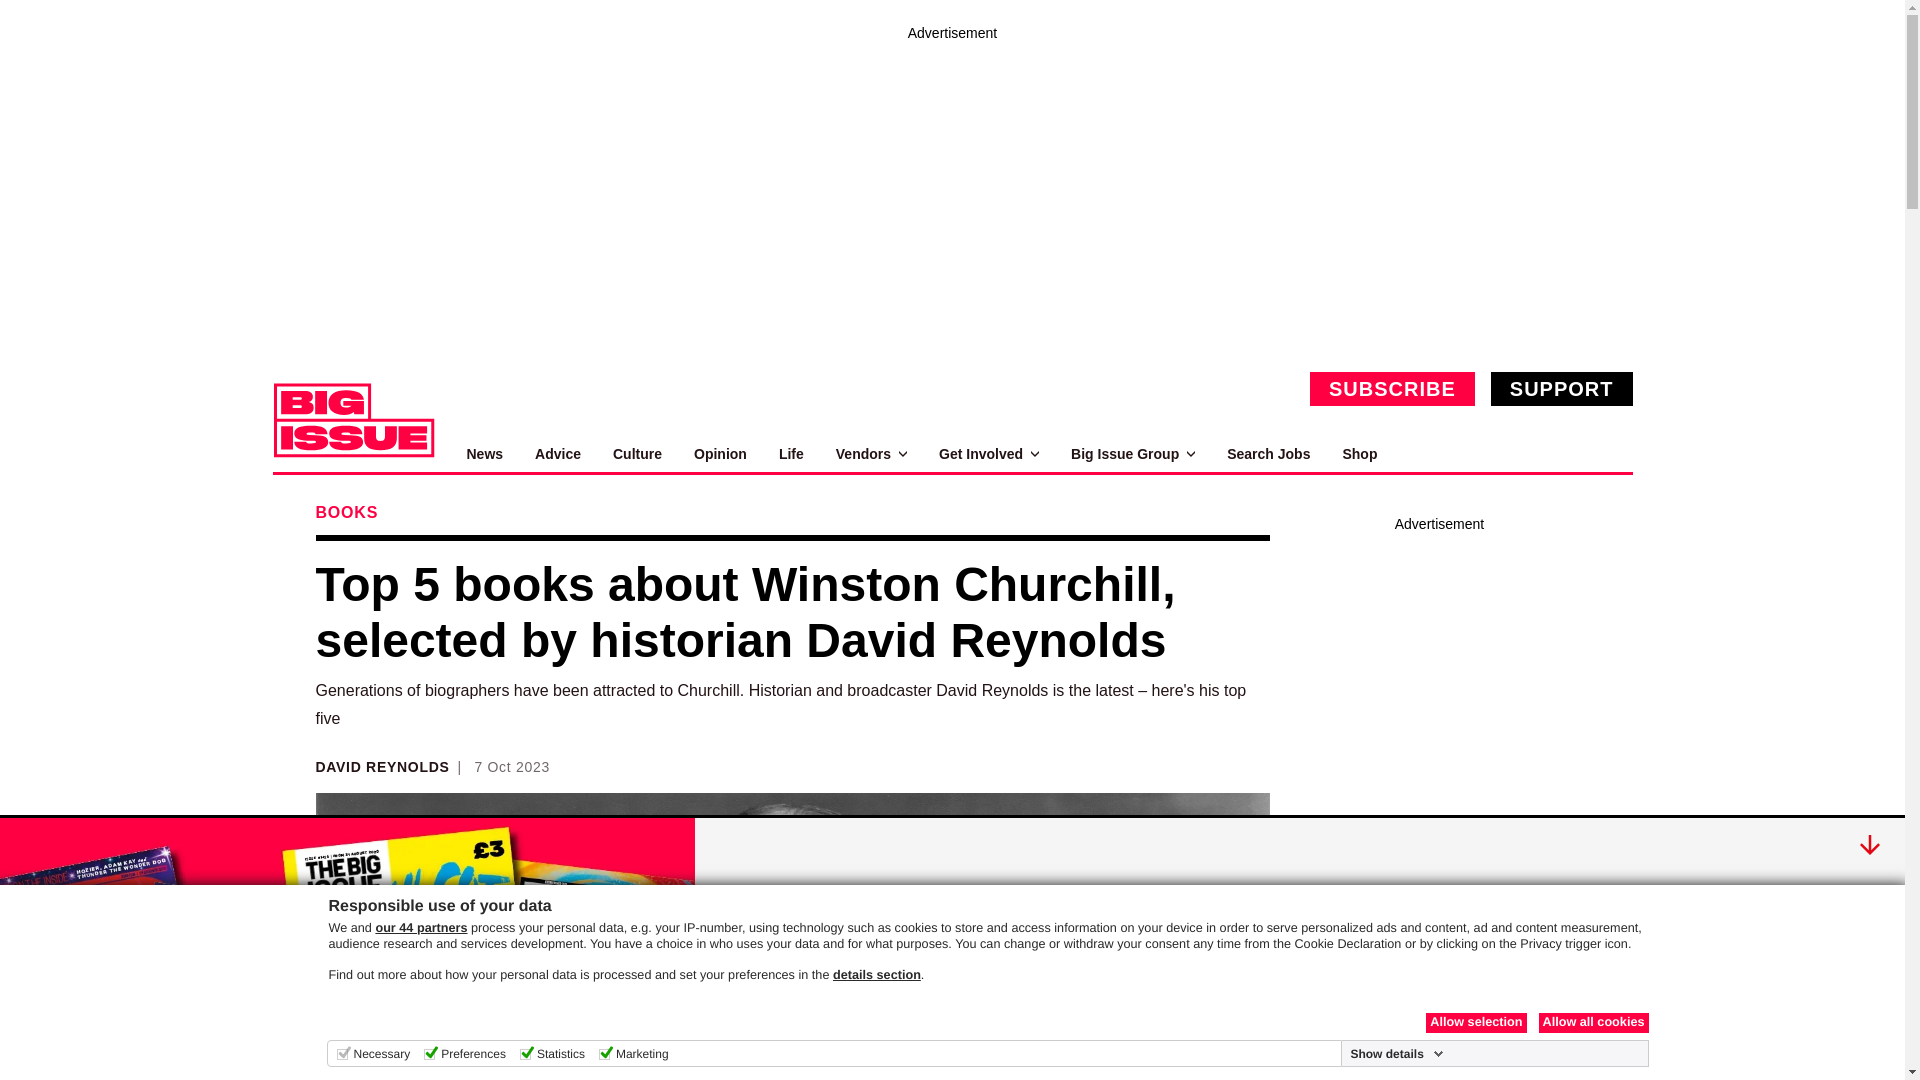 The width and height of the screenshot is (1920, 1080). Describe the element at coordinates (1396, 1054) in the screenshot. I see `Show details` at that location.